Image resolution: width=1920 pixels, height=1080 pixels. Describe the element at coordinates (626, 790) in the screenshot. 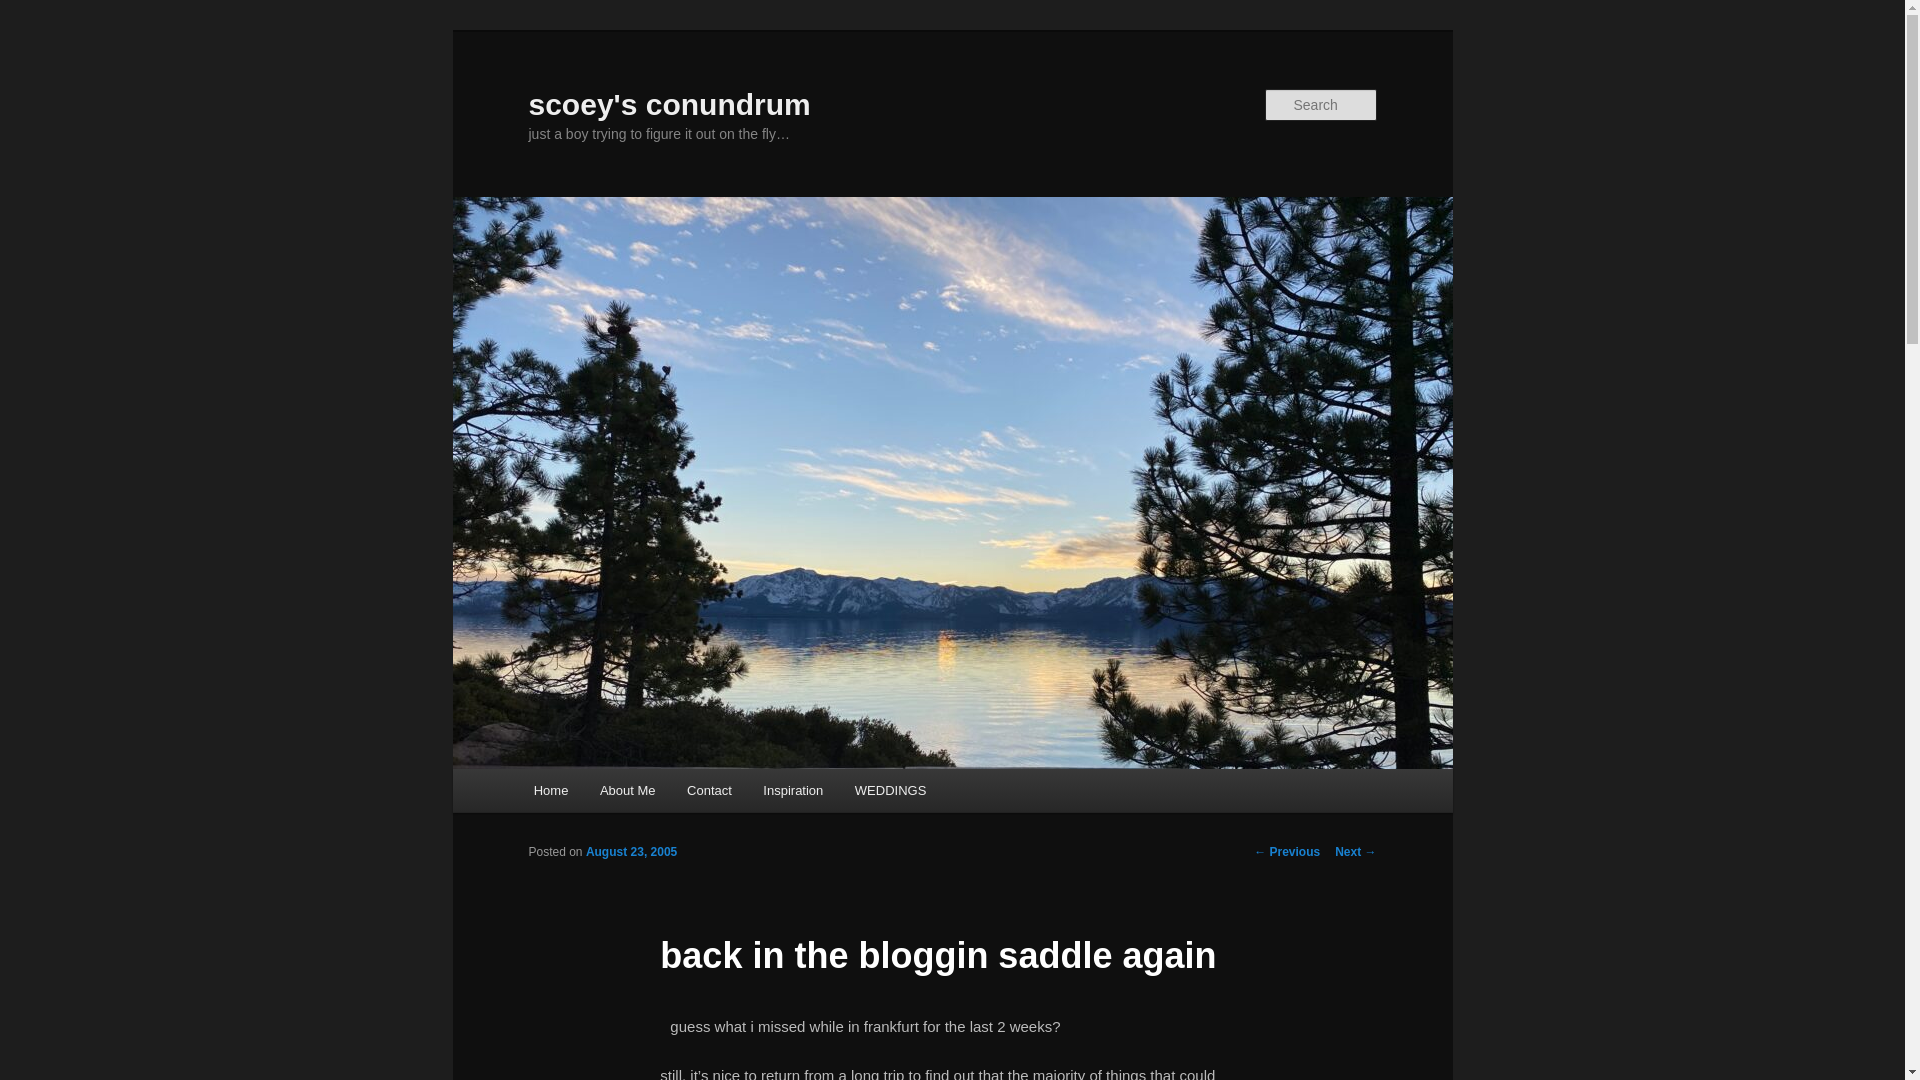

I see `About Me` at that location.